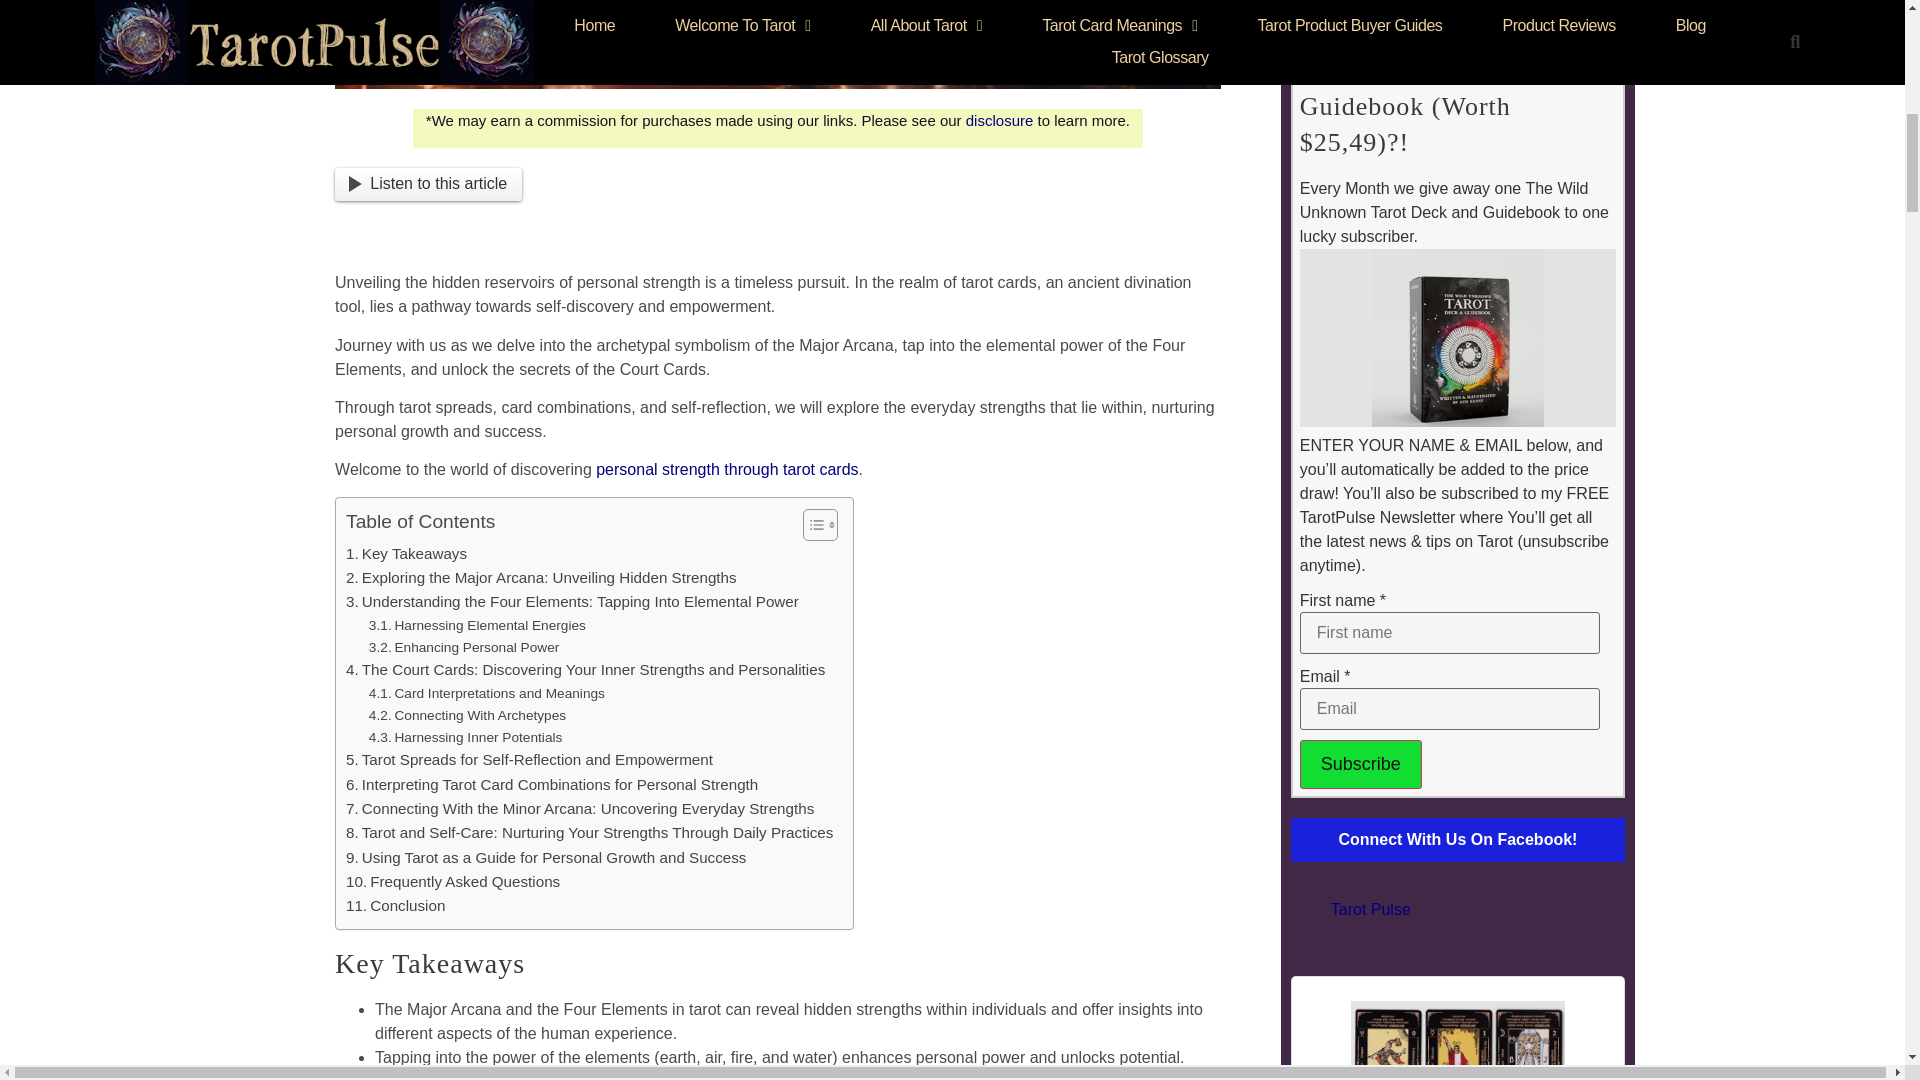 The height and width of the screenshot is (1080, 1920). Describe the element at coordinates (541, 577) in the screenshot. I see `Exploring the Major Arcana: Unveiling Hidden Strengths` at that location.